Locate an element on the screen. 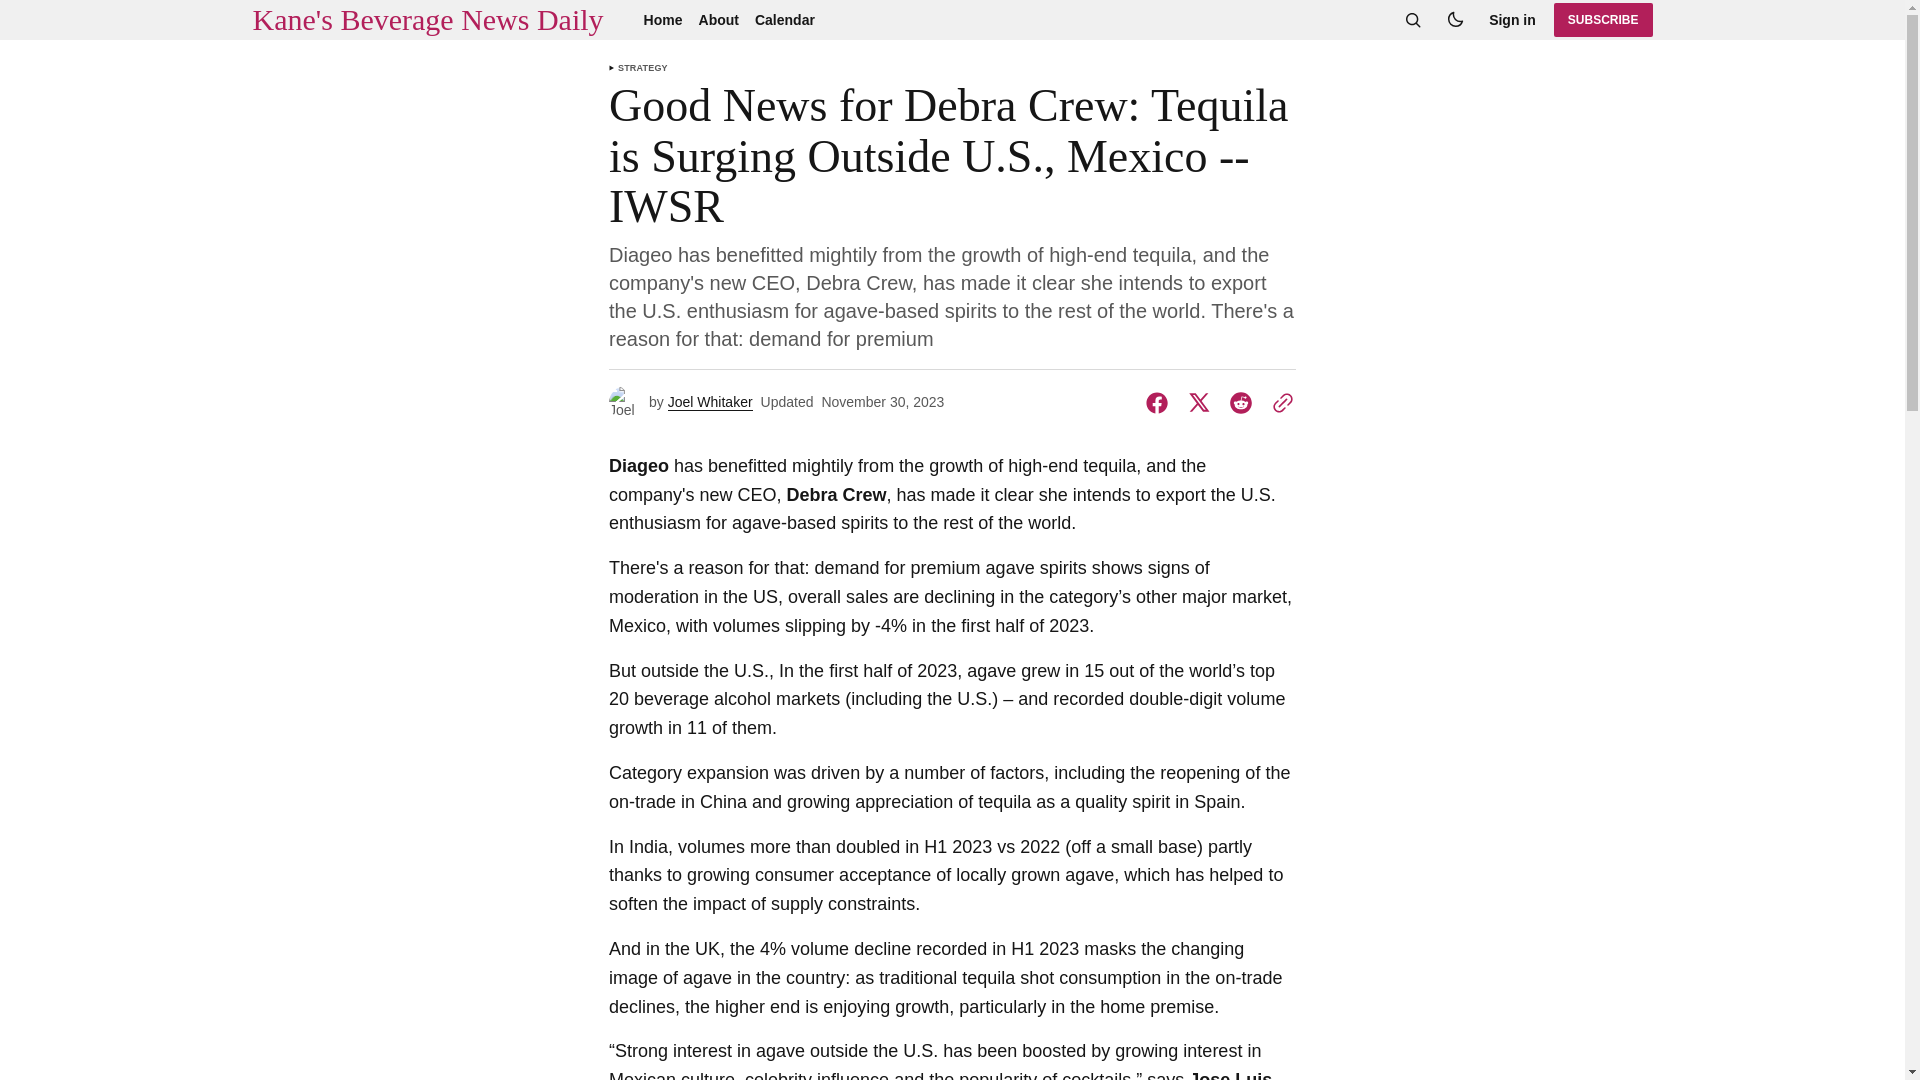  About is located at coordinates (718, 20).